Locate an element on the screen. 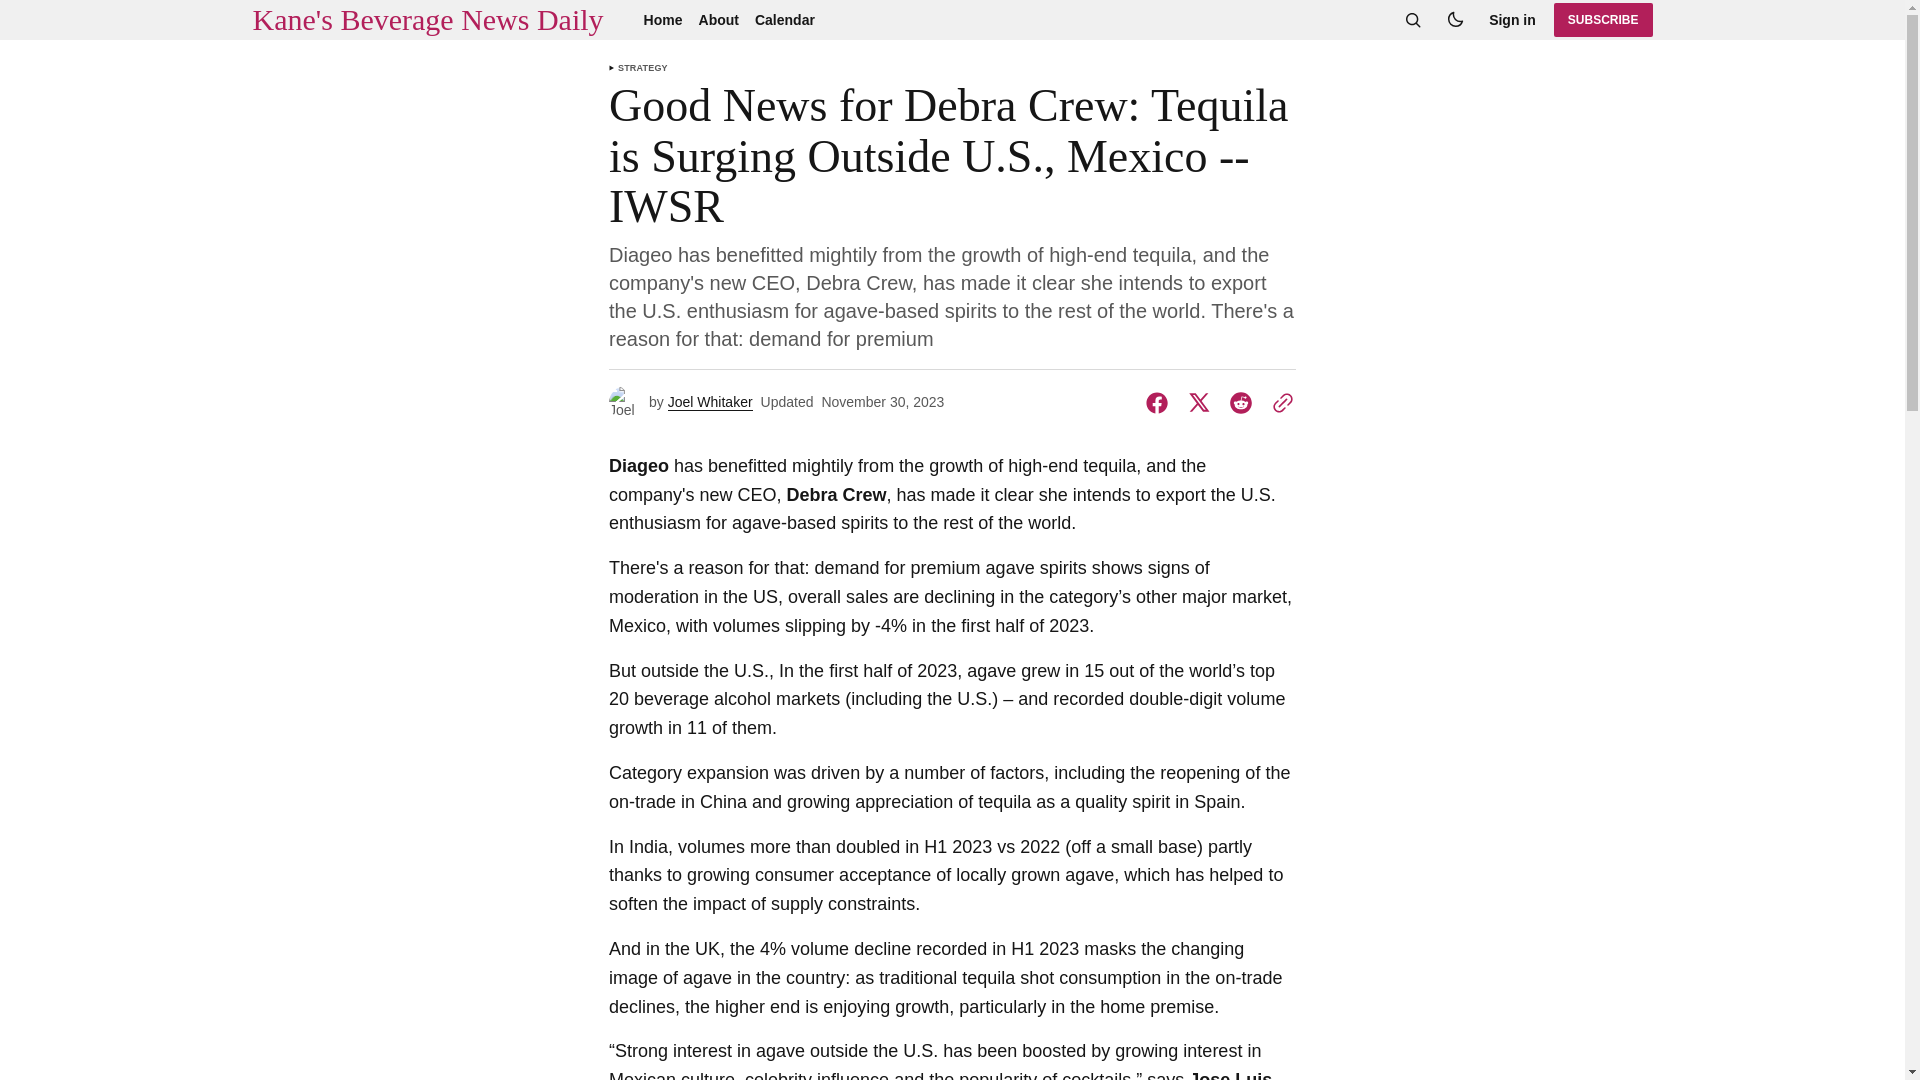  About is located at coordinates (718, 20).